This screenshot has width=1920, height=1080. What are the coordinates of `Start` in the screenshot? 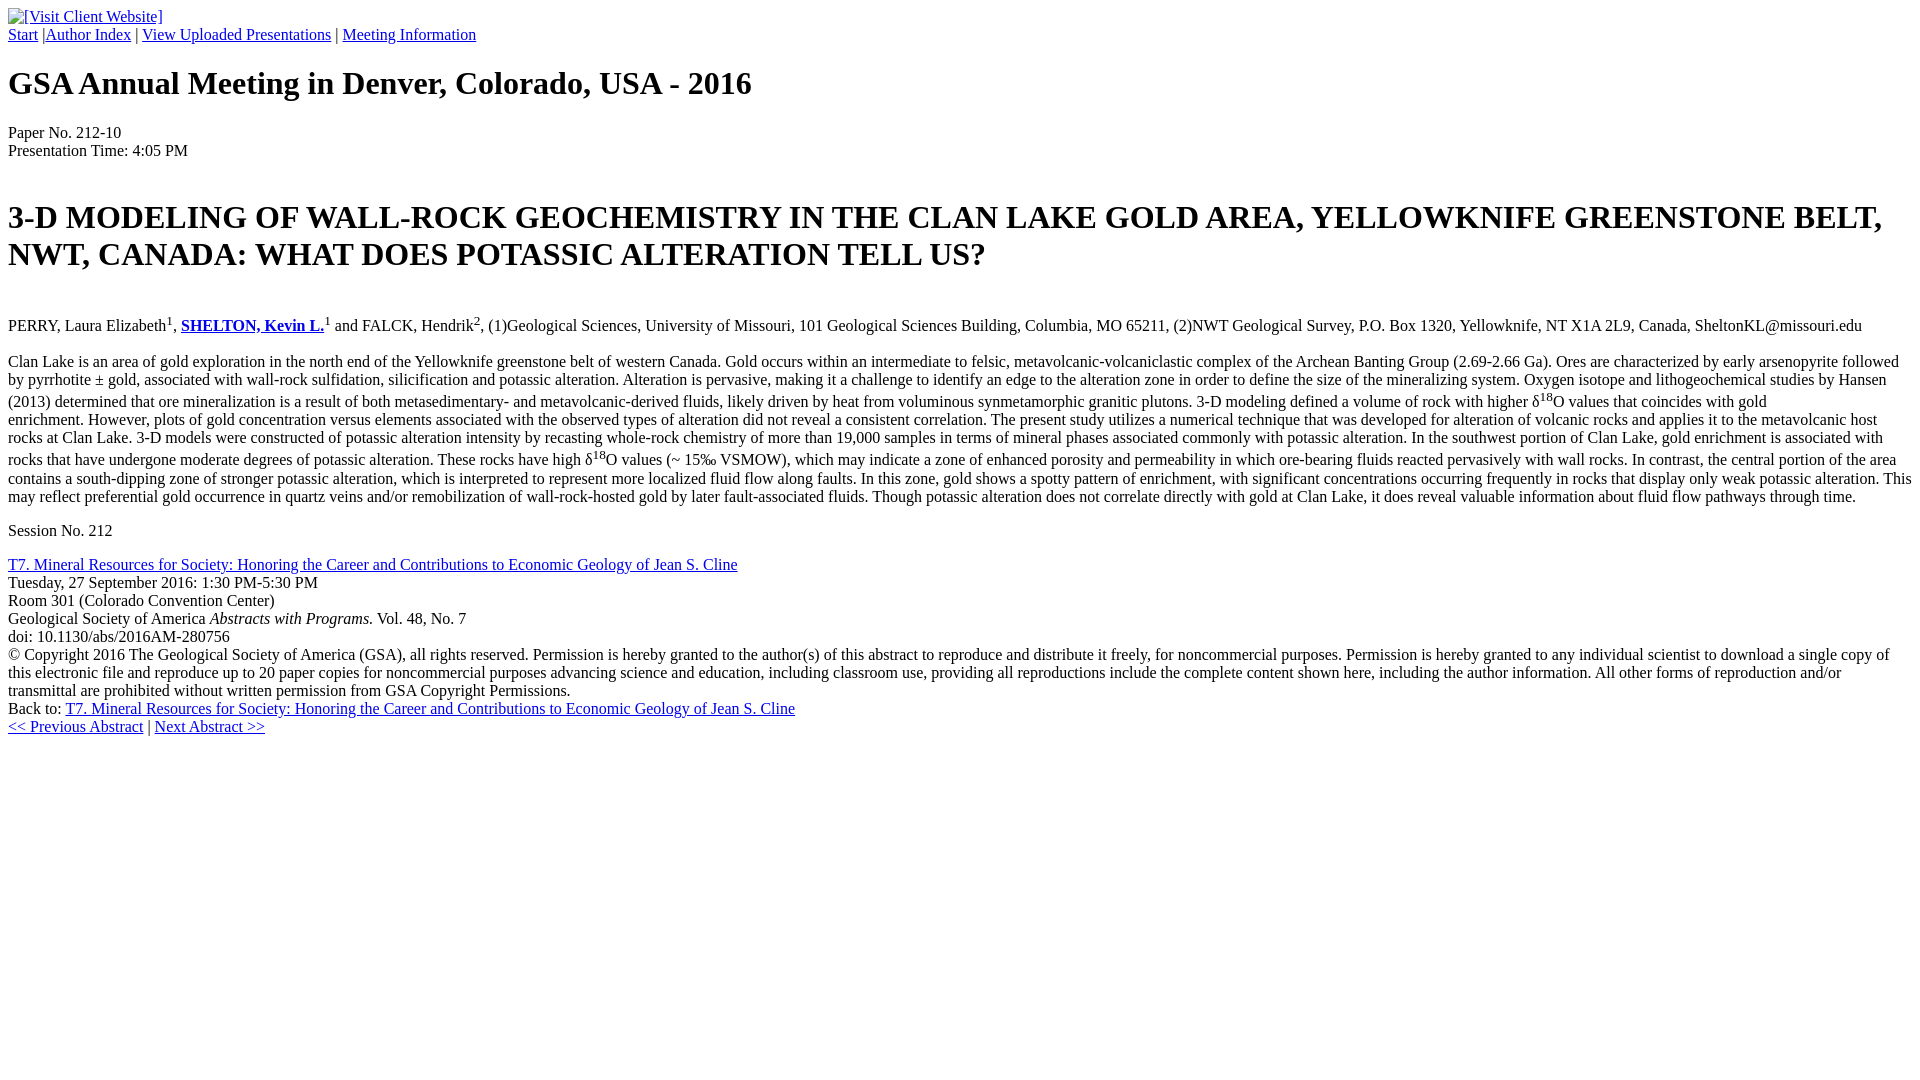 It's located at (22, 34).